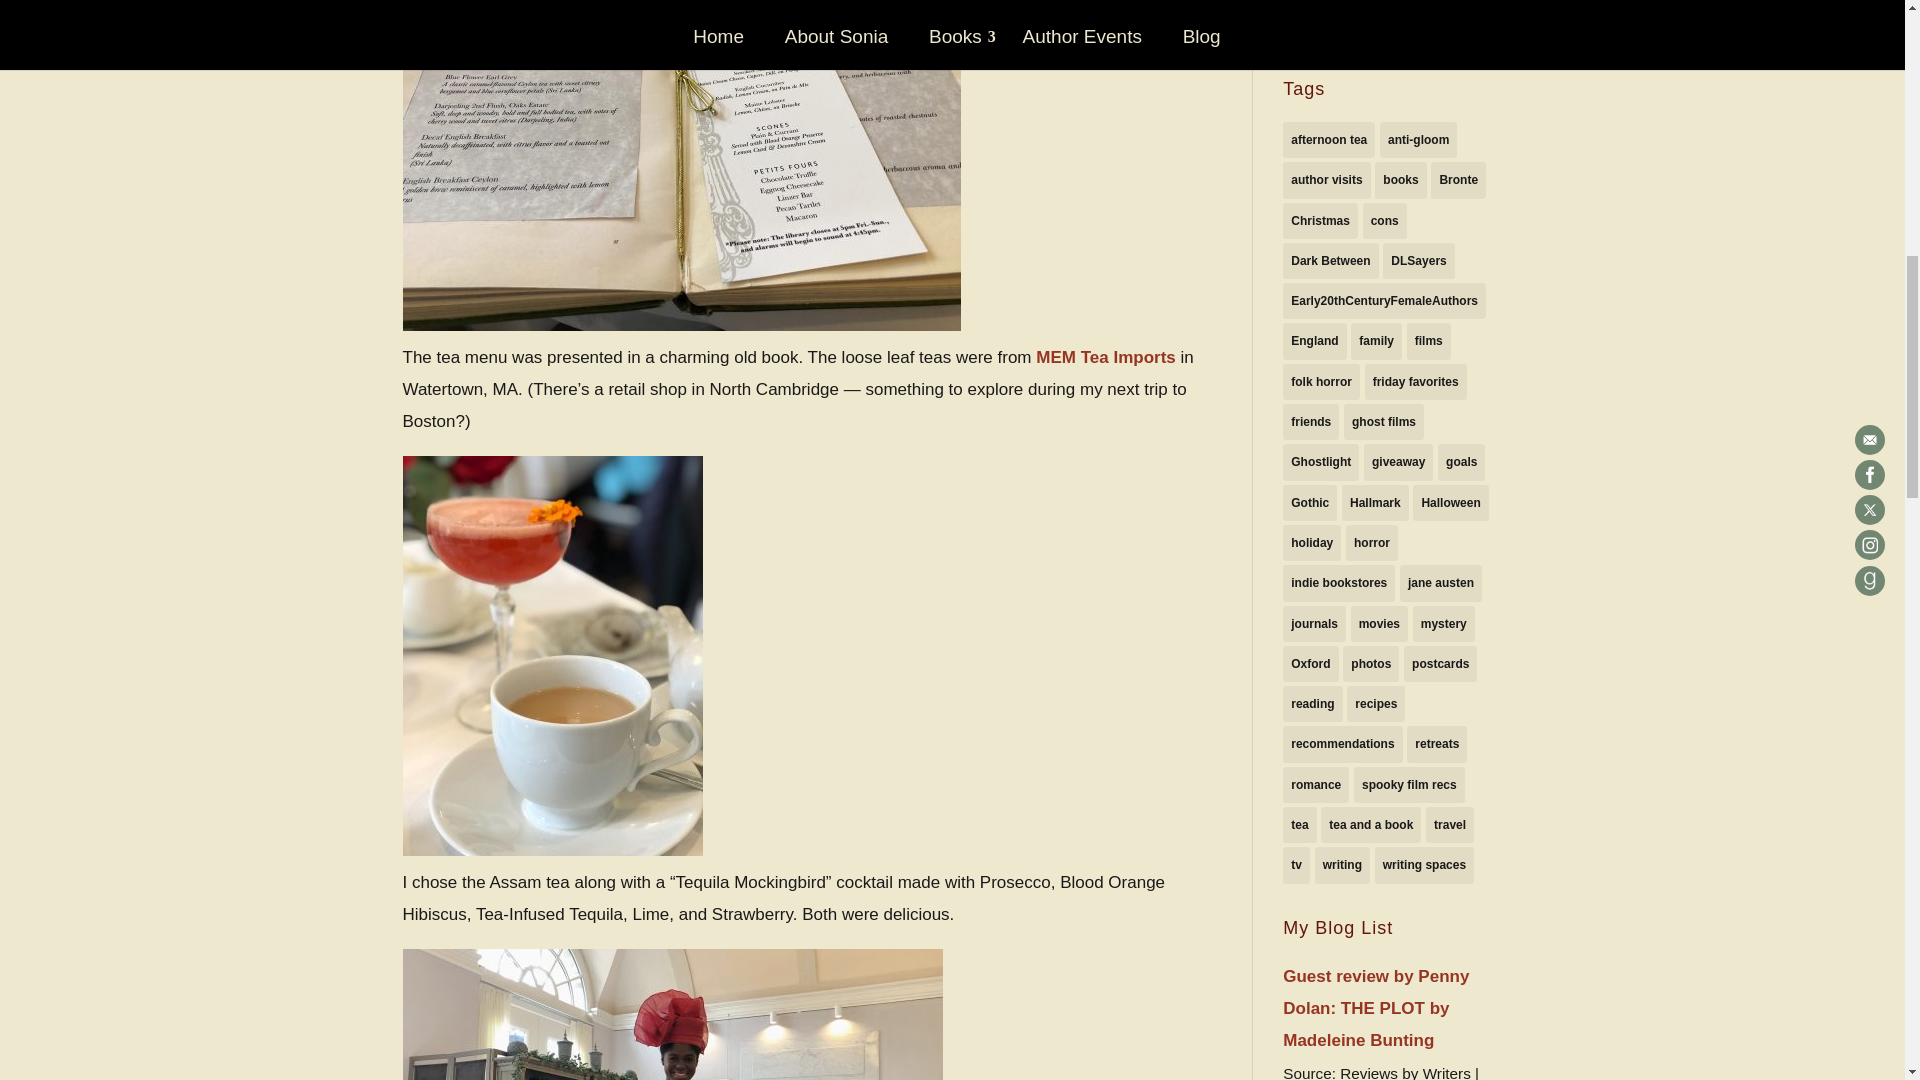  I want to click on Dark Between, so click(1330, 260).